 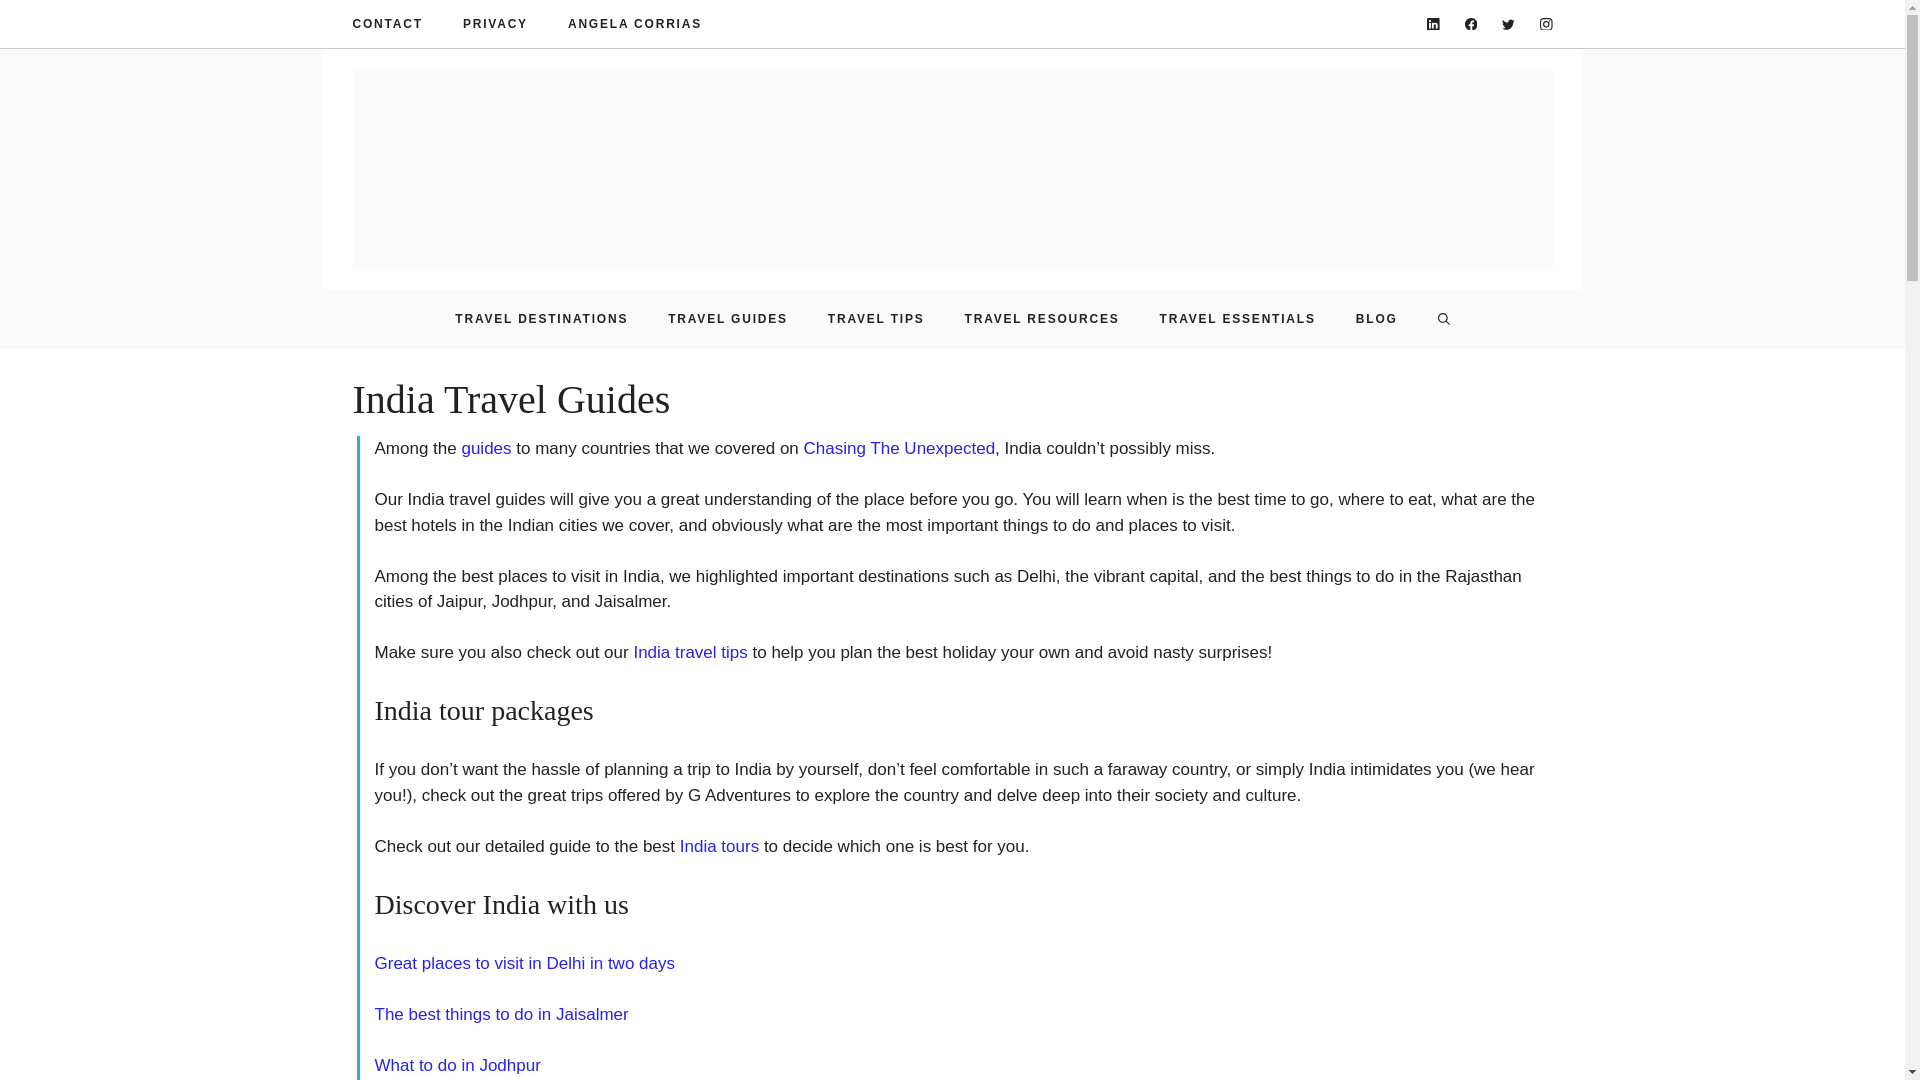 What do you see at coordinates (542, 318) in the screenshot?
I see `TRAVEL DESTINATIONS` at bounding box center [542, 318].